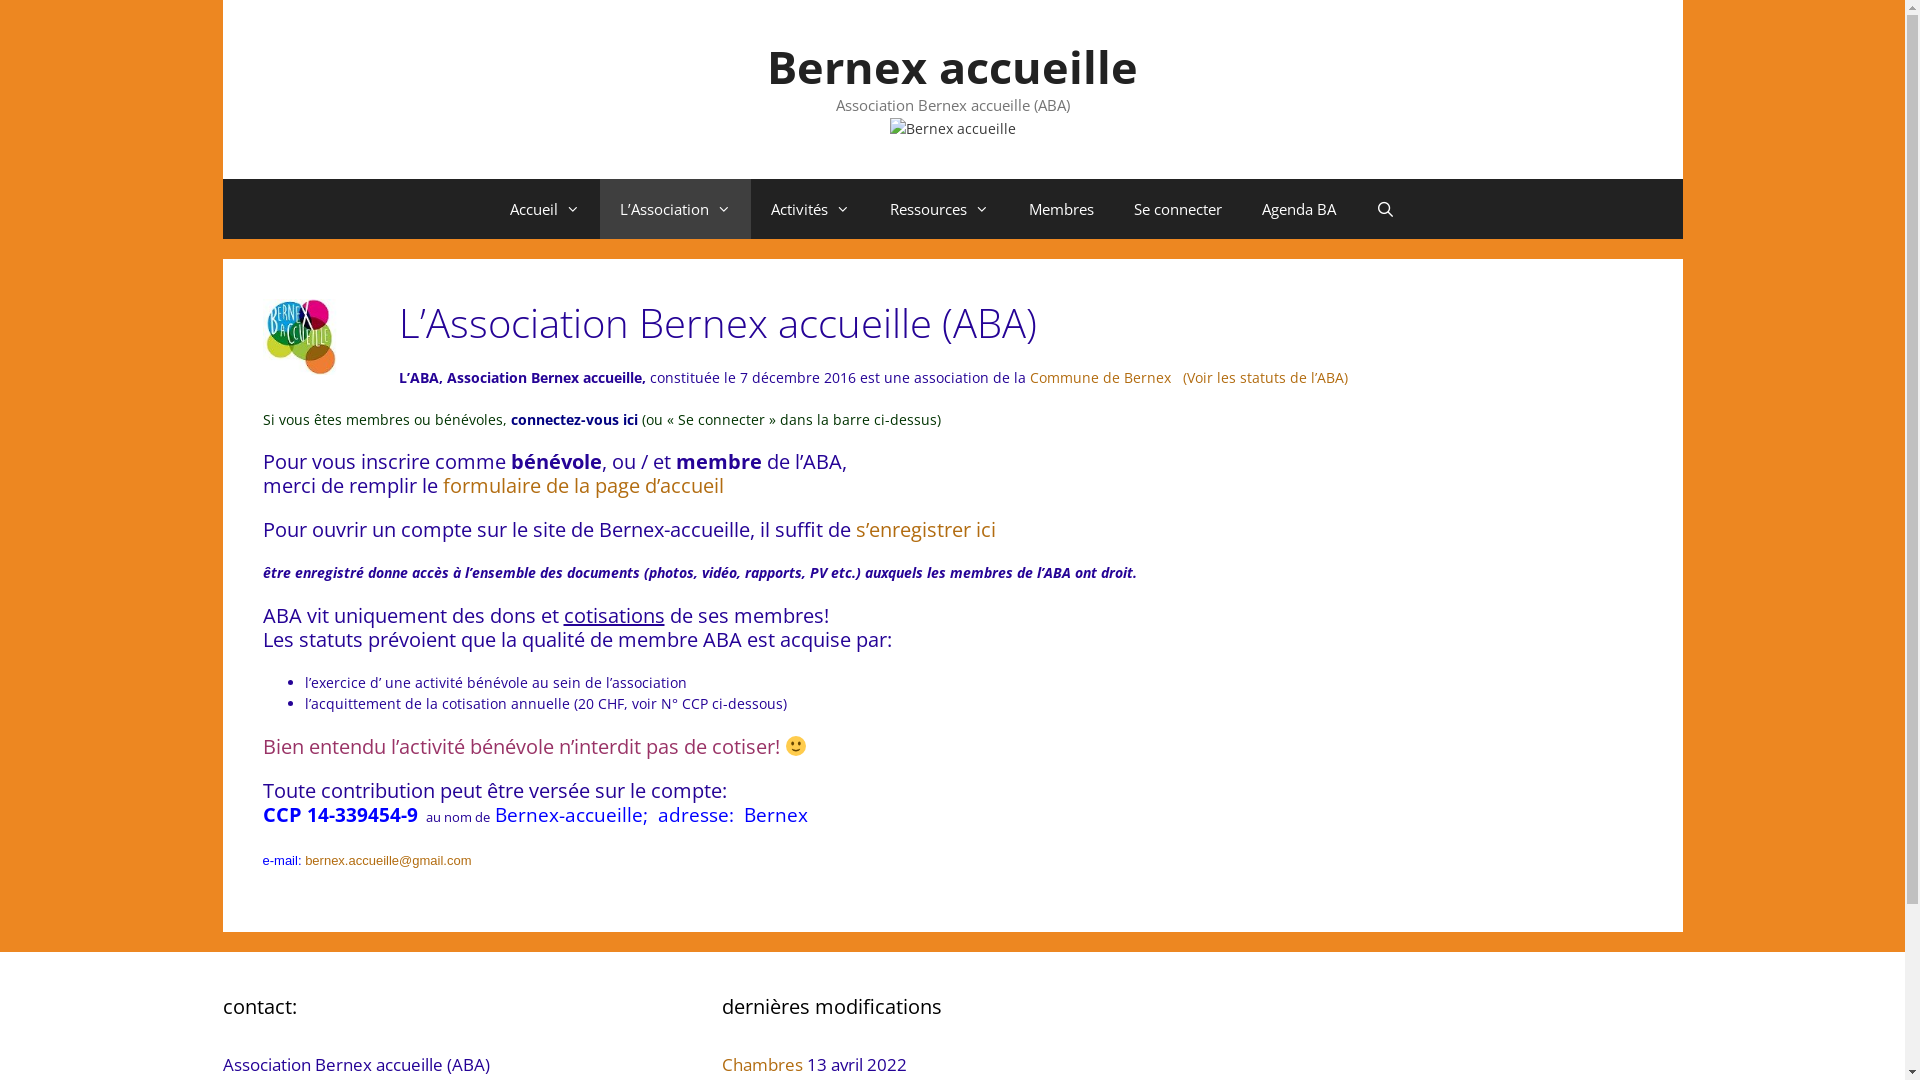 The width and height of the screenshot is (1920, 1080). Describe the element at coordinates (576, 420) in the screenshot. I see `connectez-vous ici` at that location.